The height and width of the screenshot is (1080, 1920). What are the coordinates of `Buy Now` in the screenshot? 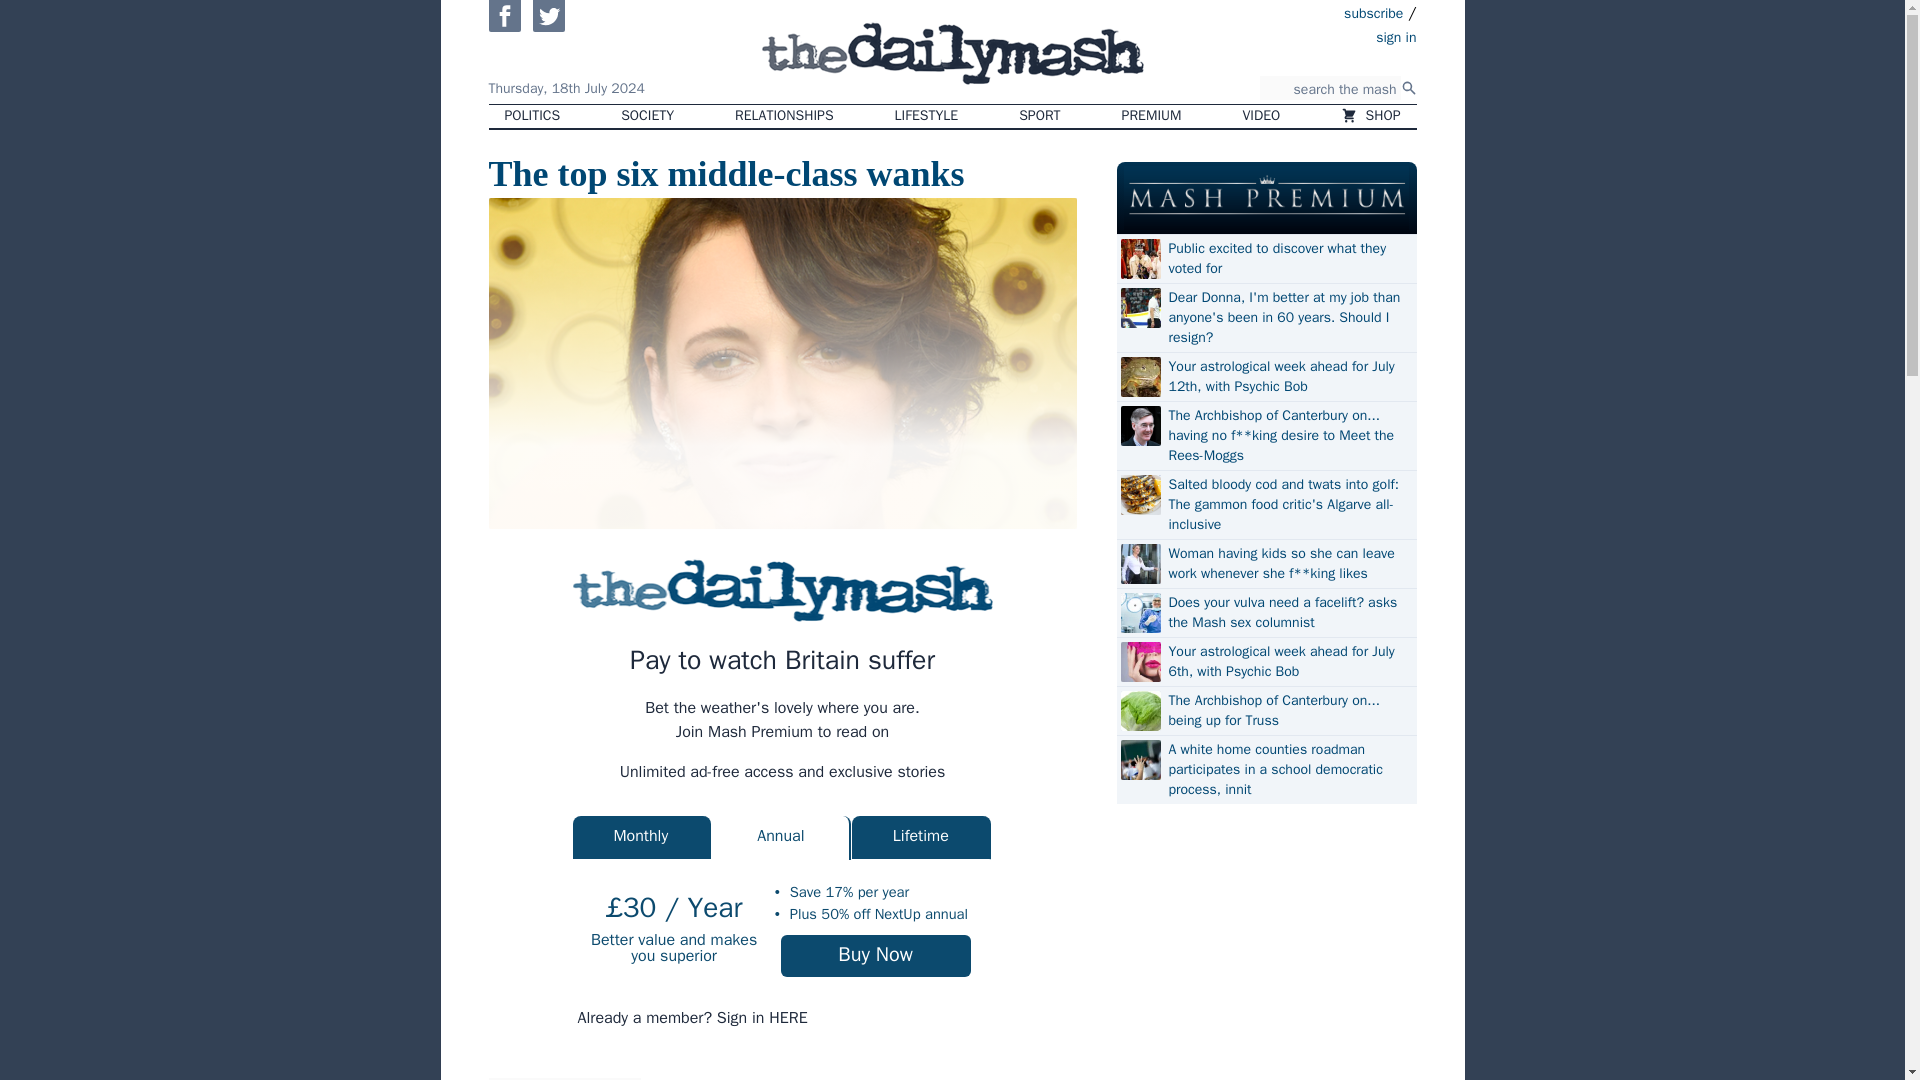 It's located at (876, 956).